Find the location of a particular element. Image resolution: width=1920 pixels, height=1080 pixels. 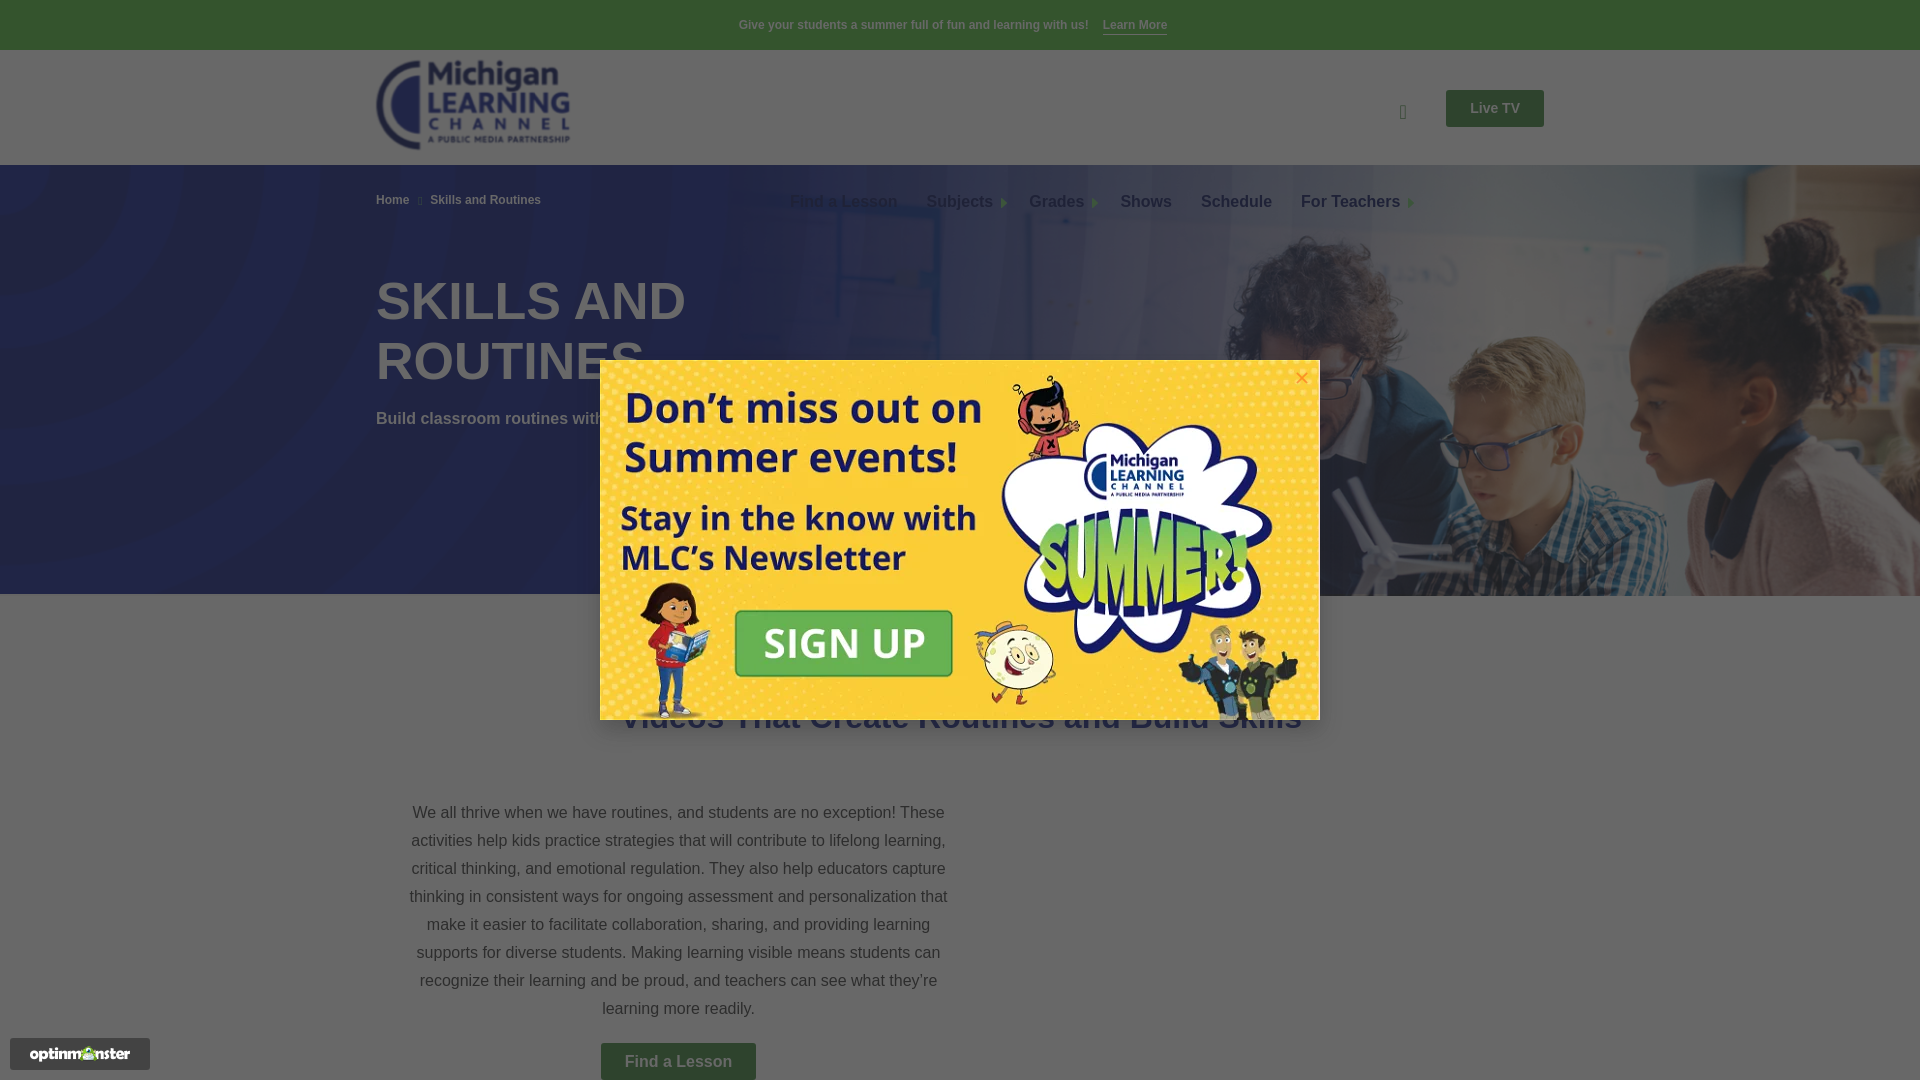

For Teachers is located at coordinates (1350, 202).